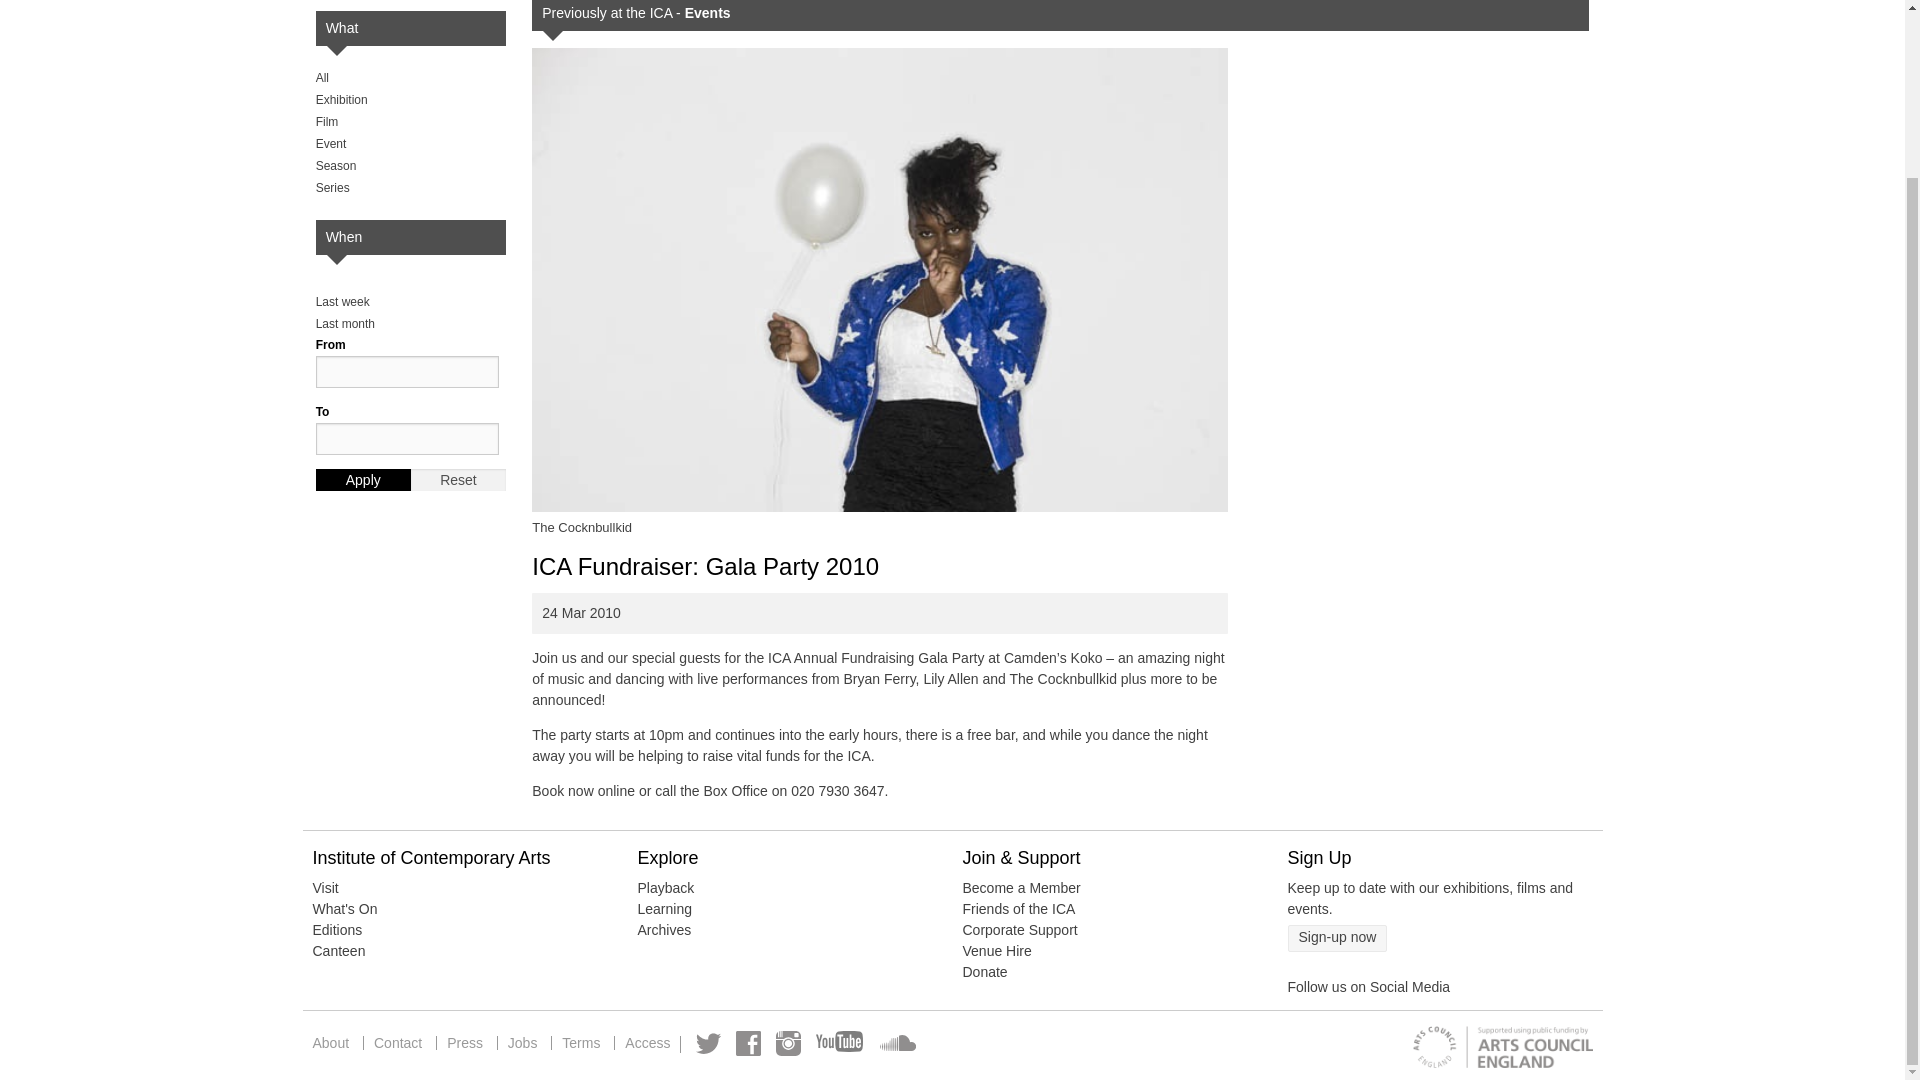 The height and width of the screenshot is (1080, 1920). Describe the element at coordinates (581, 1042) in the screenshot. I see `Terms` at that location.